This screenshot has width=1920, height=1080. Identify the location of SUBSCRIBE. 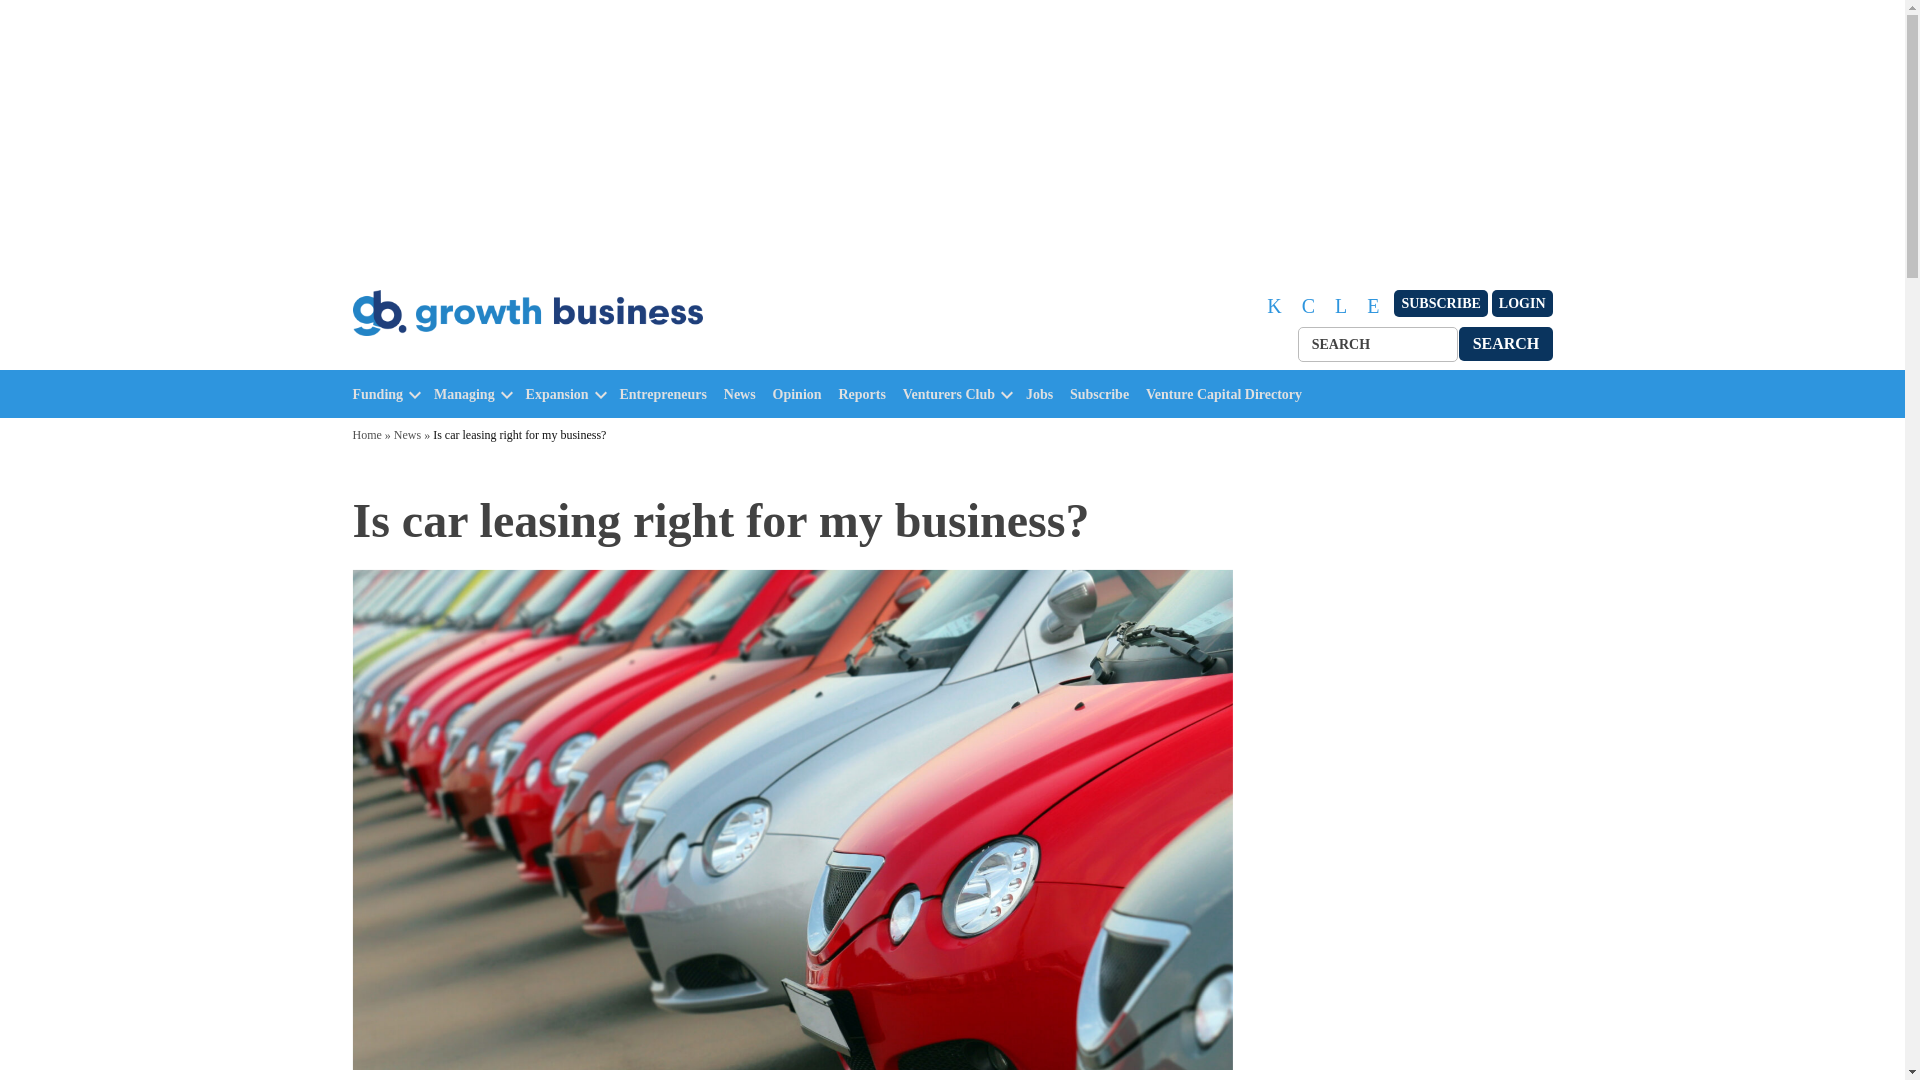
(1440, 304).